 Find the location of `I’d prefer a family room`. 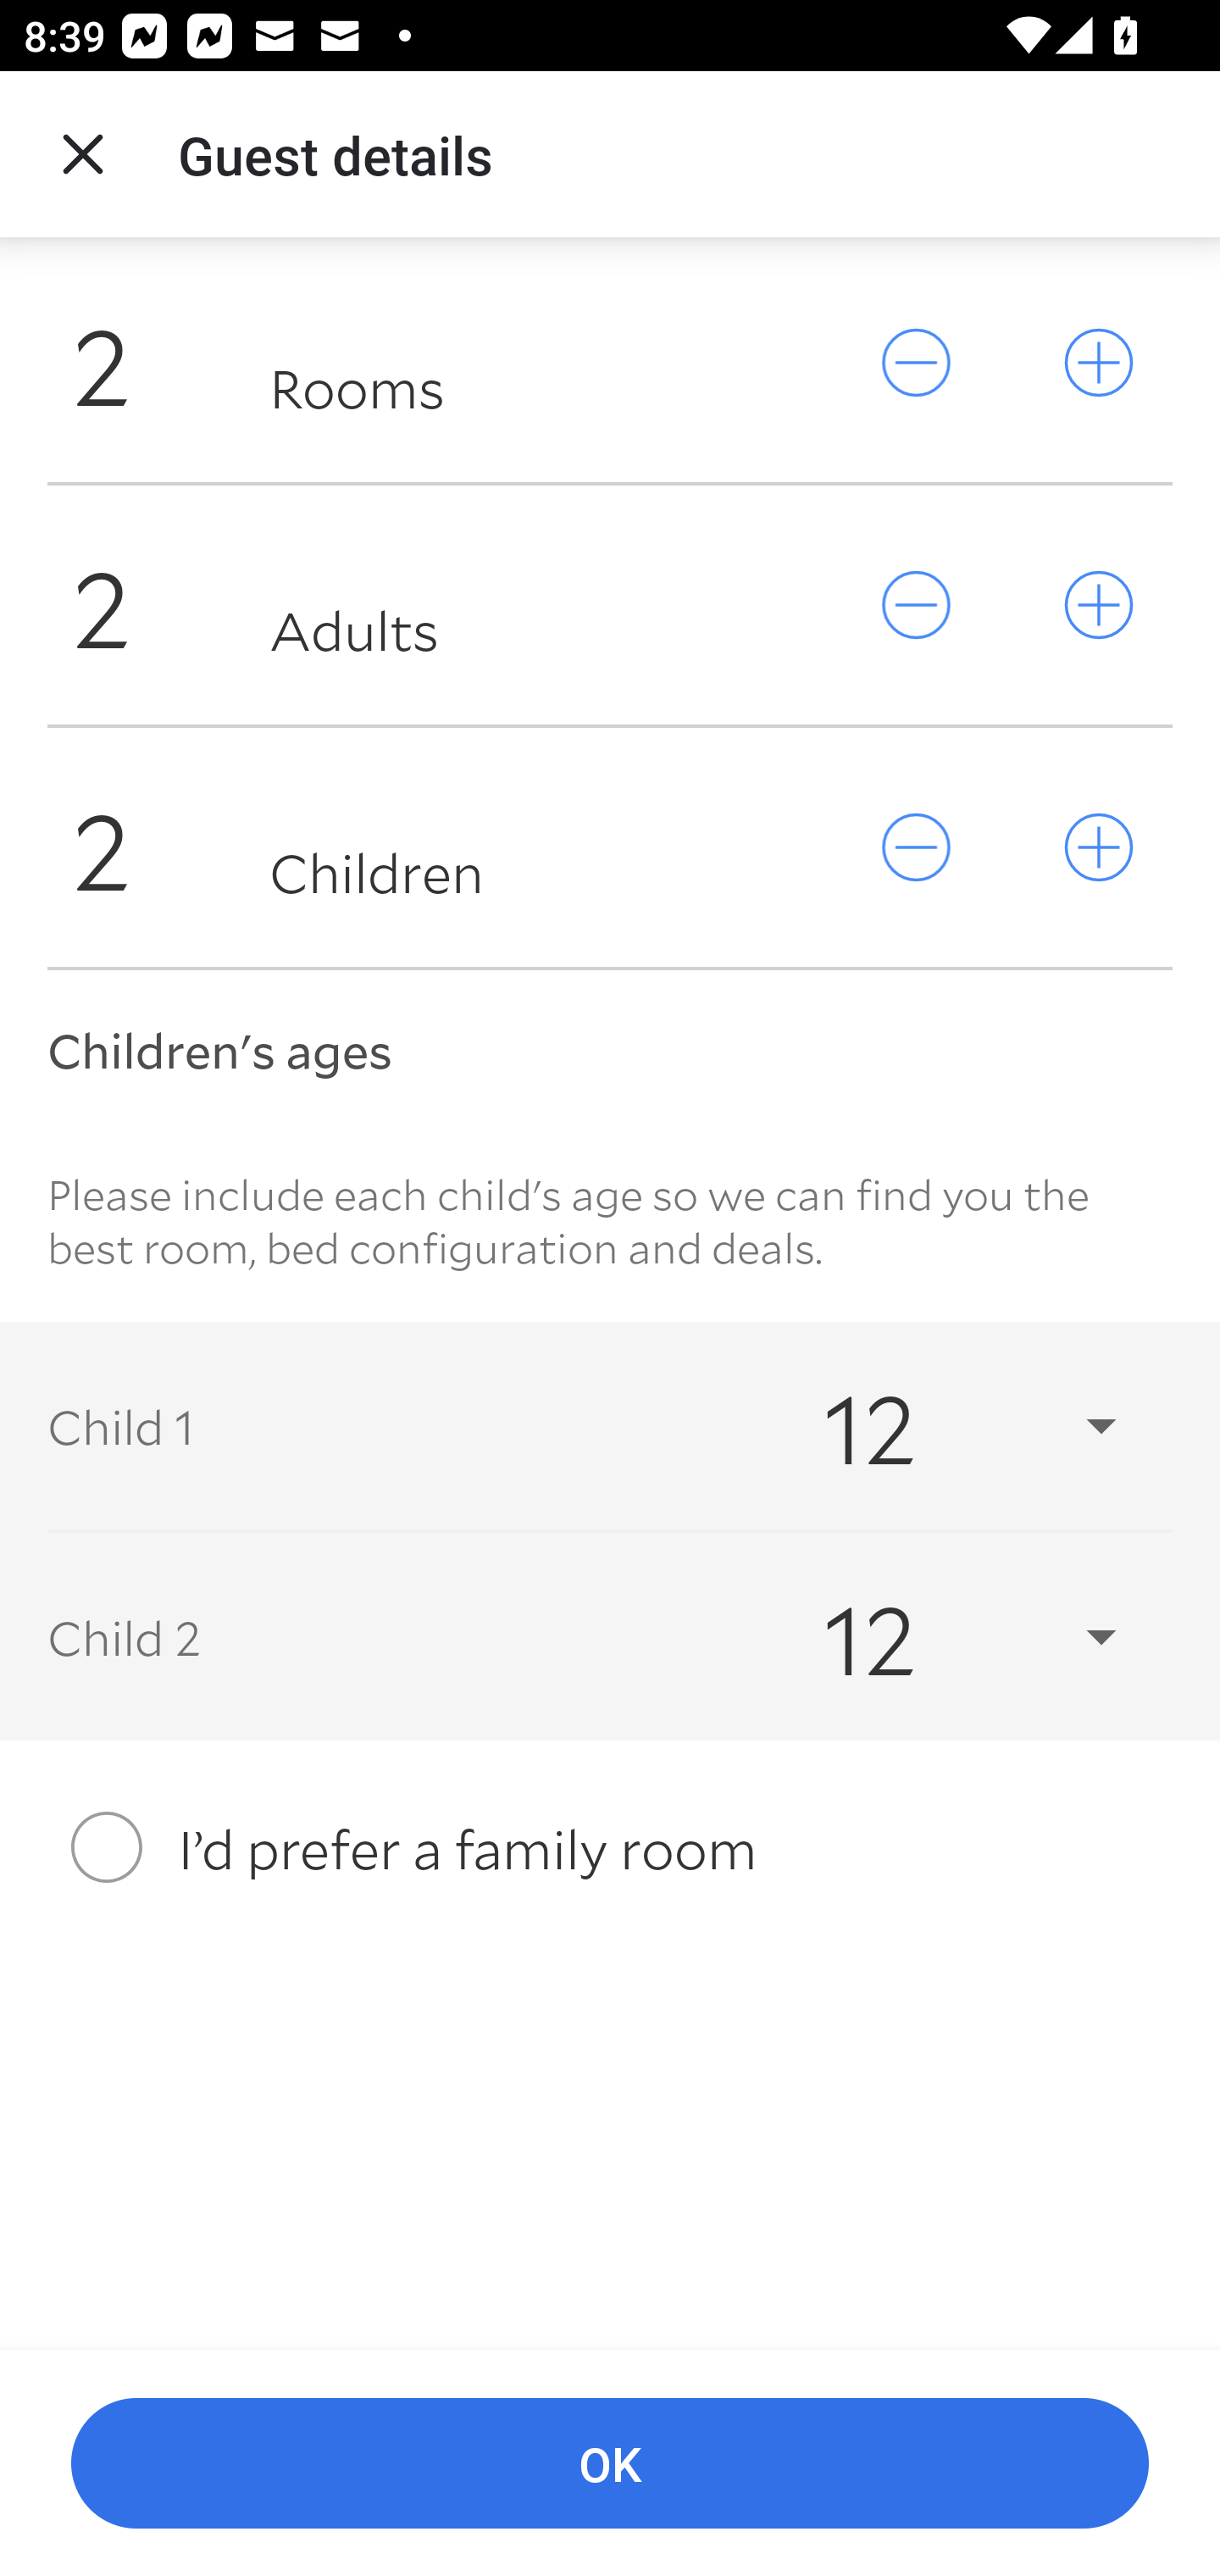

I’d prefer a family room is located at coordinates (610, 1847).